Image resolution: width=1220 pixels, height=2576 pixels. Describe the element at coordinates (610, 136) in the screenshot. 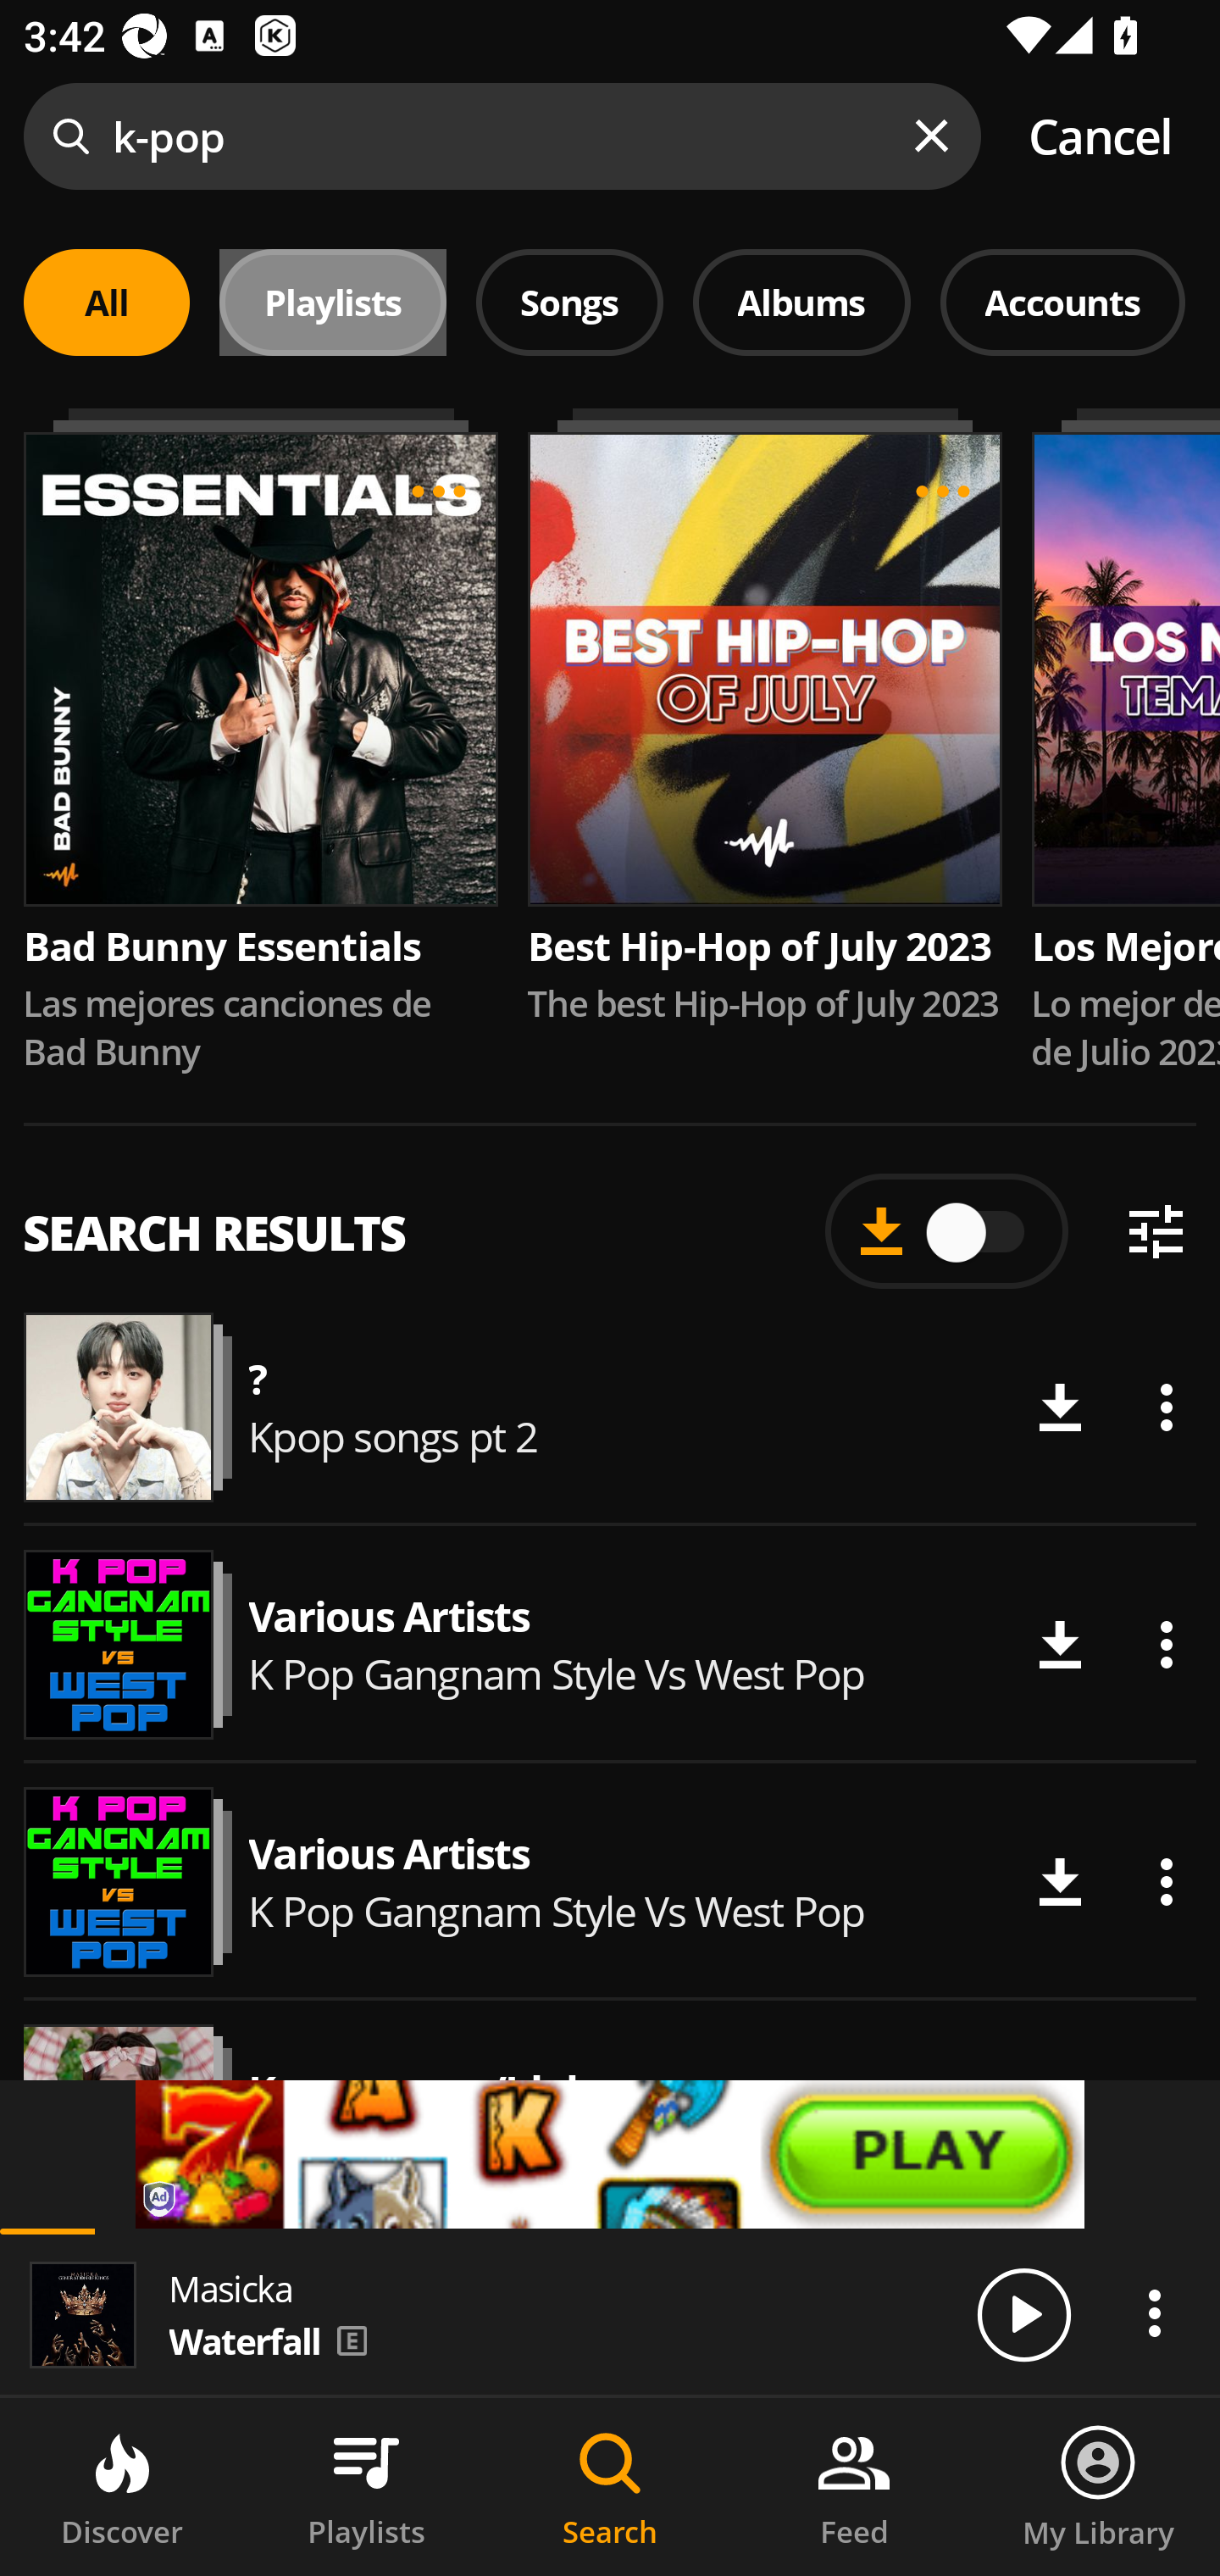

I see `k-pop Cancel` at that location.